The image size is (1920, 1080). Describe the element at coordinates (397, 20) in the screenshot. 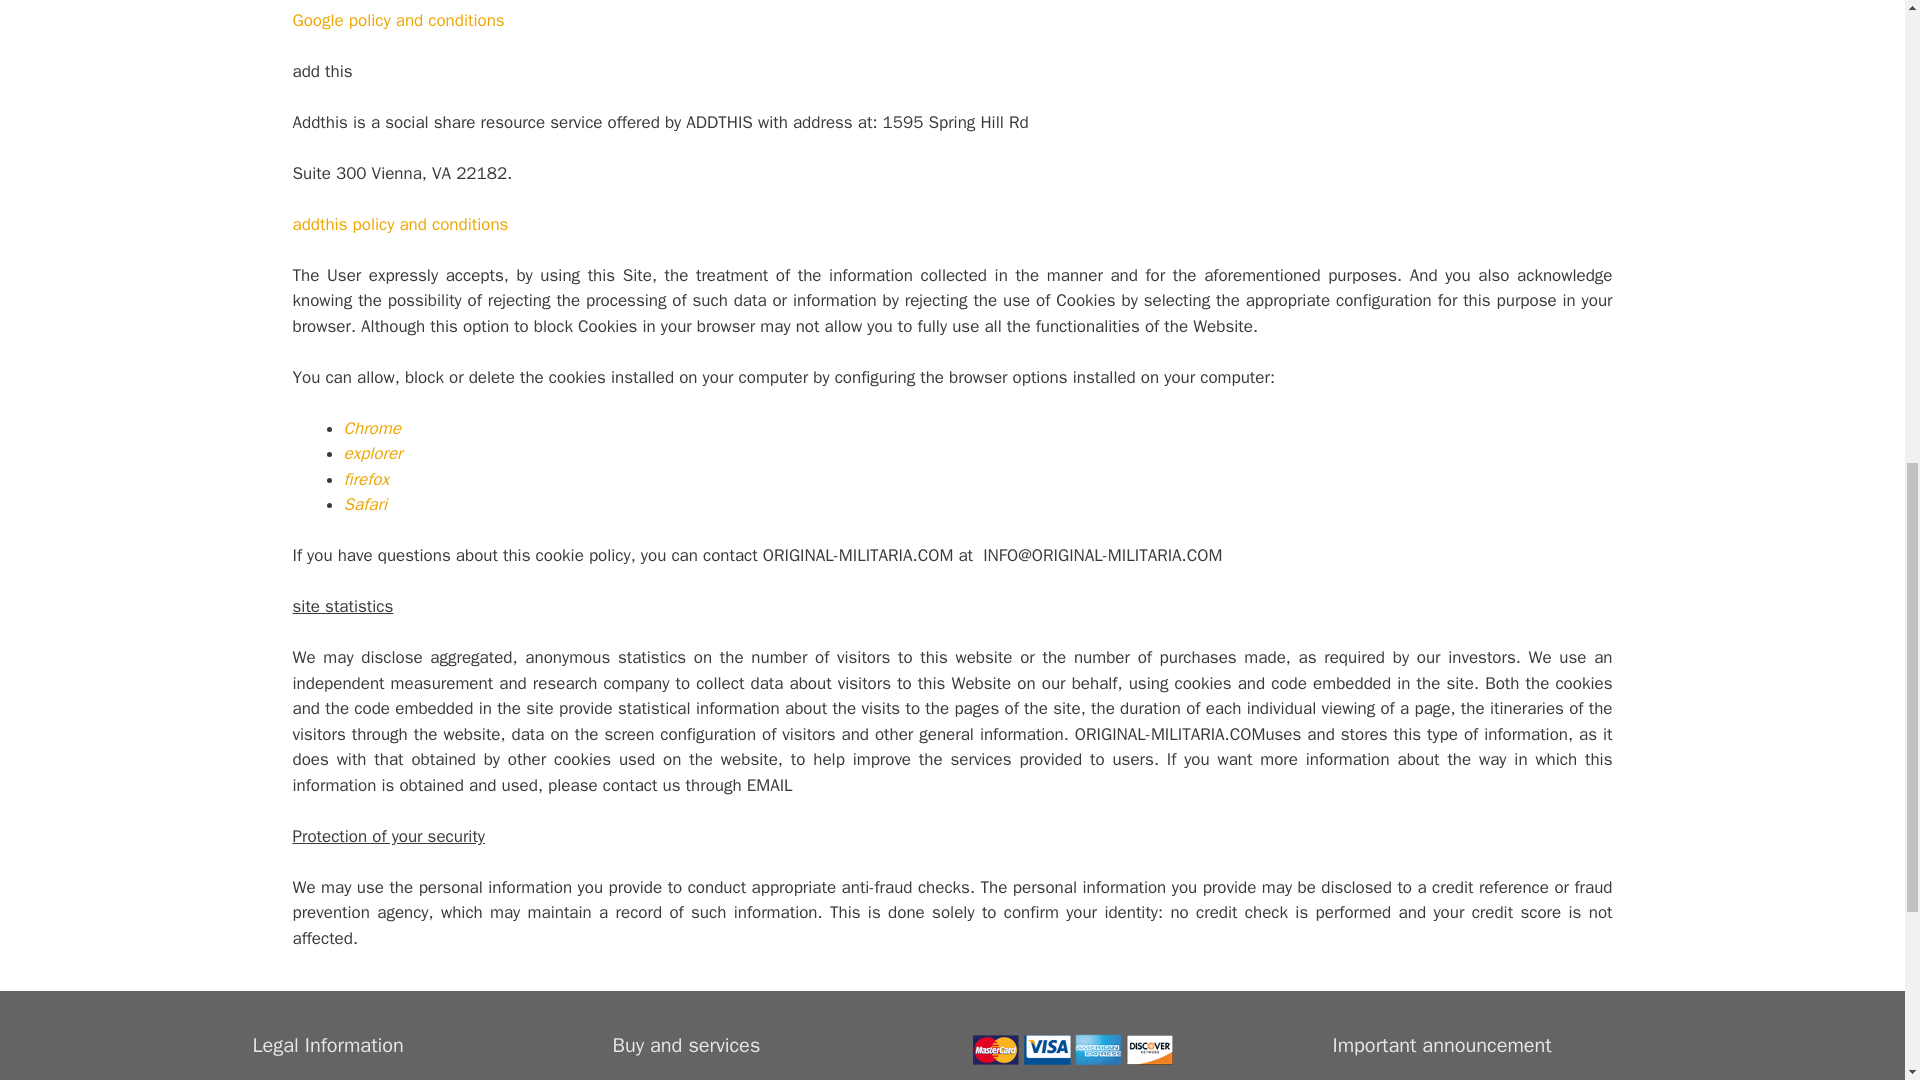

I see `Google policy and conditions` at that location.